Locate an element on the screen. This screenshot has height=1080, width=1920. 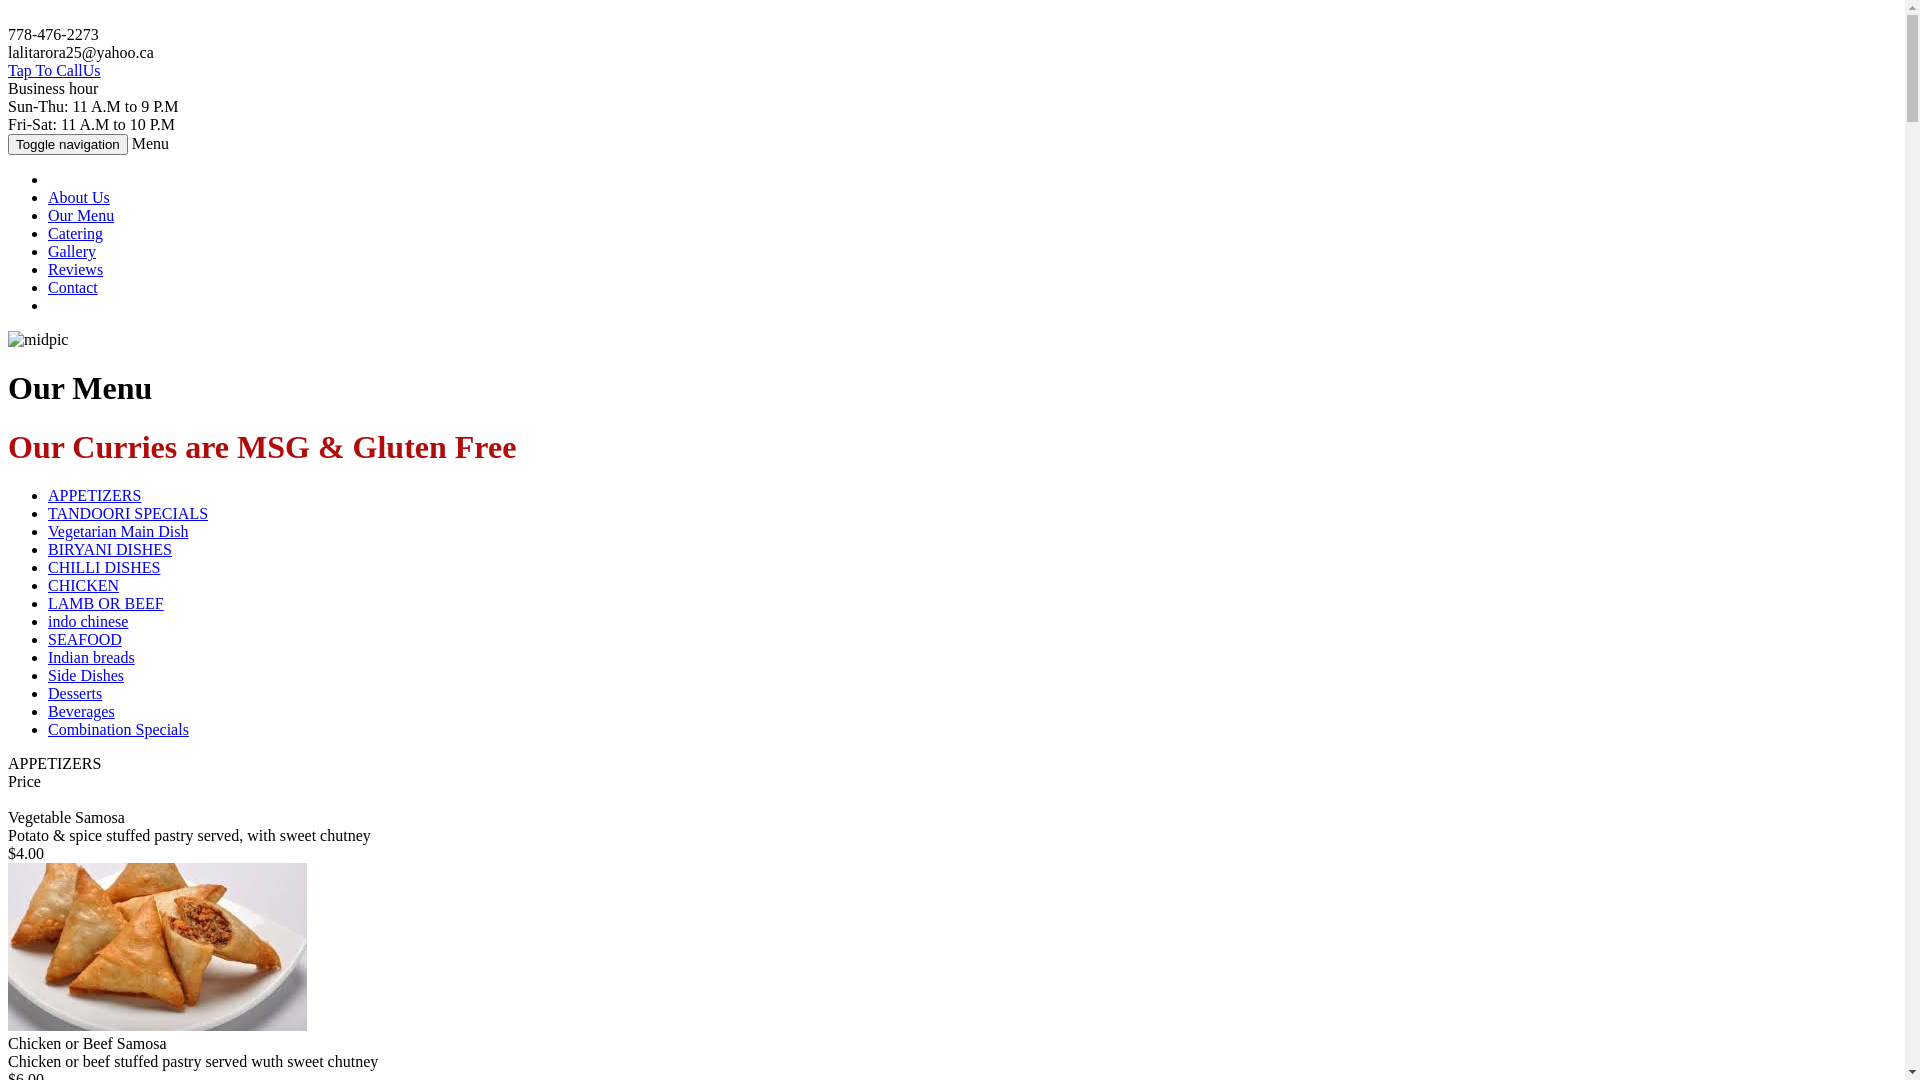
Toggle navigation is located at coordinates (68, 144).